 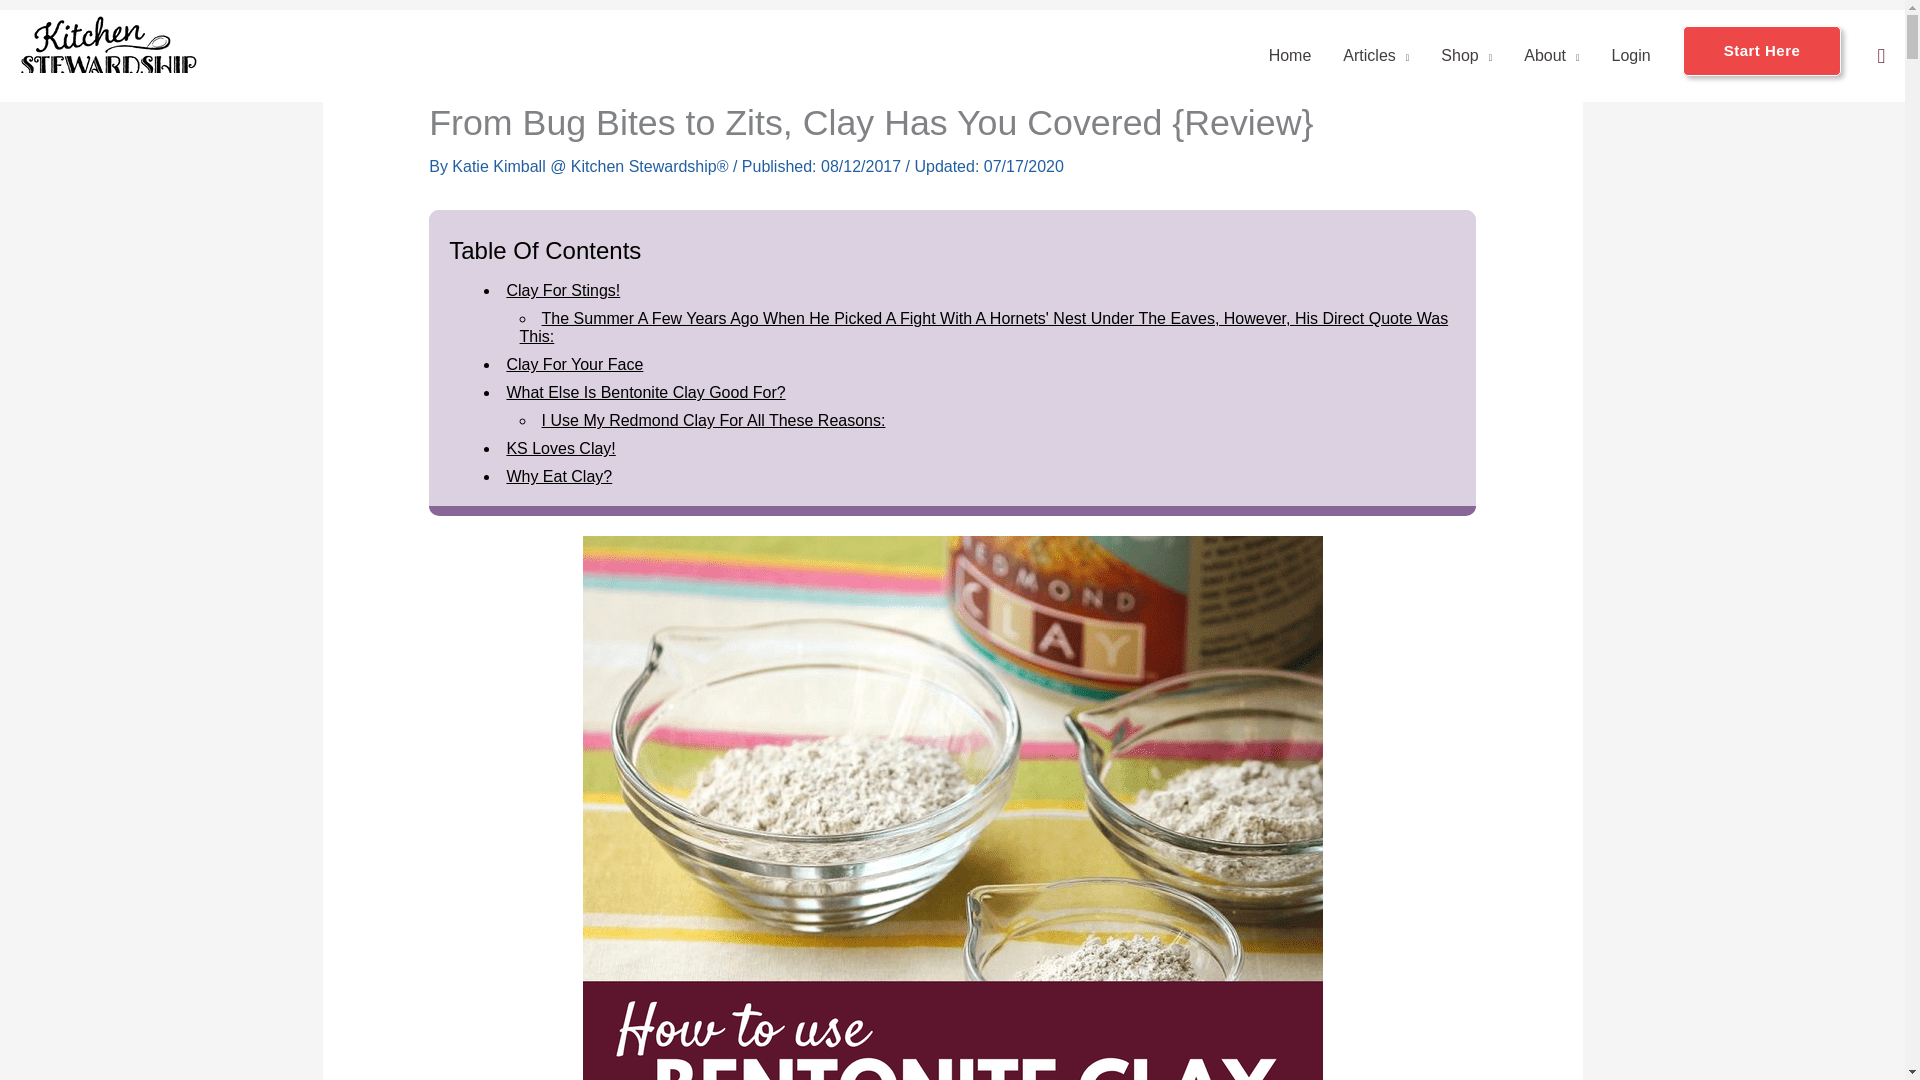 What do you see at coordinates (1375, 55) in the screenshot?
I see `Articles` at bounding box center [1375, 55].